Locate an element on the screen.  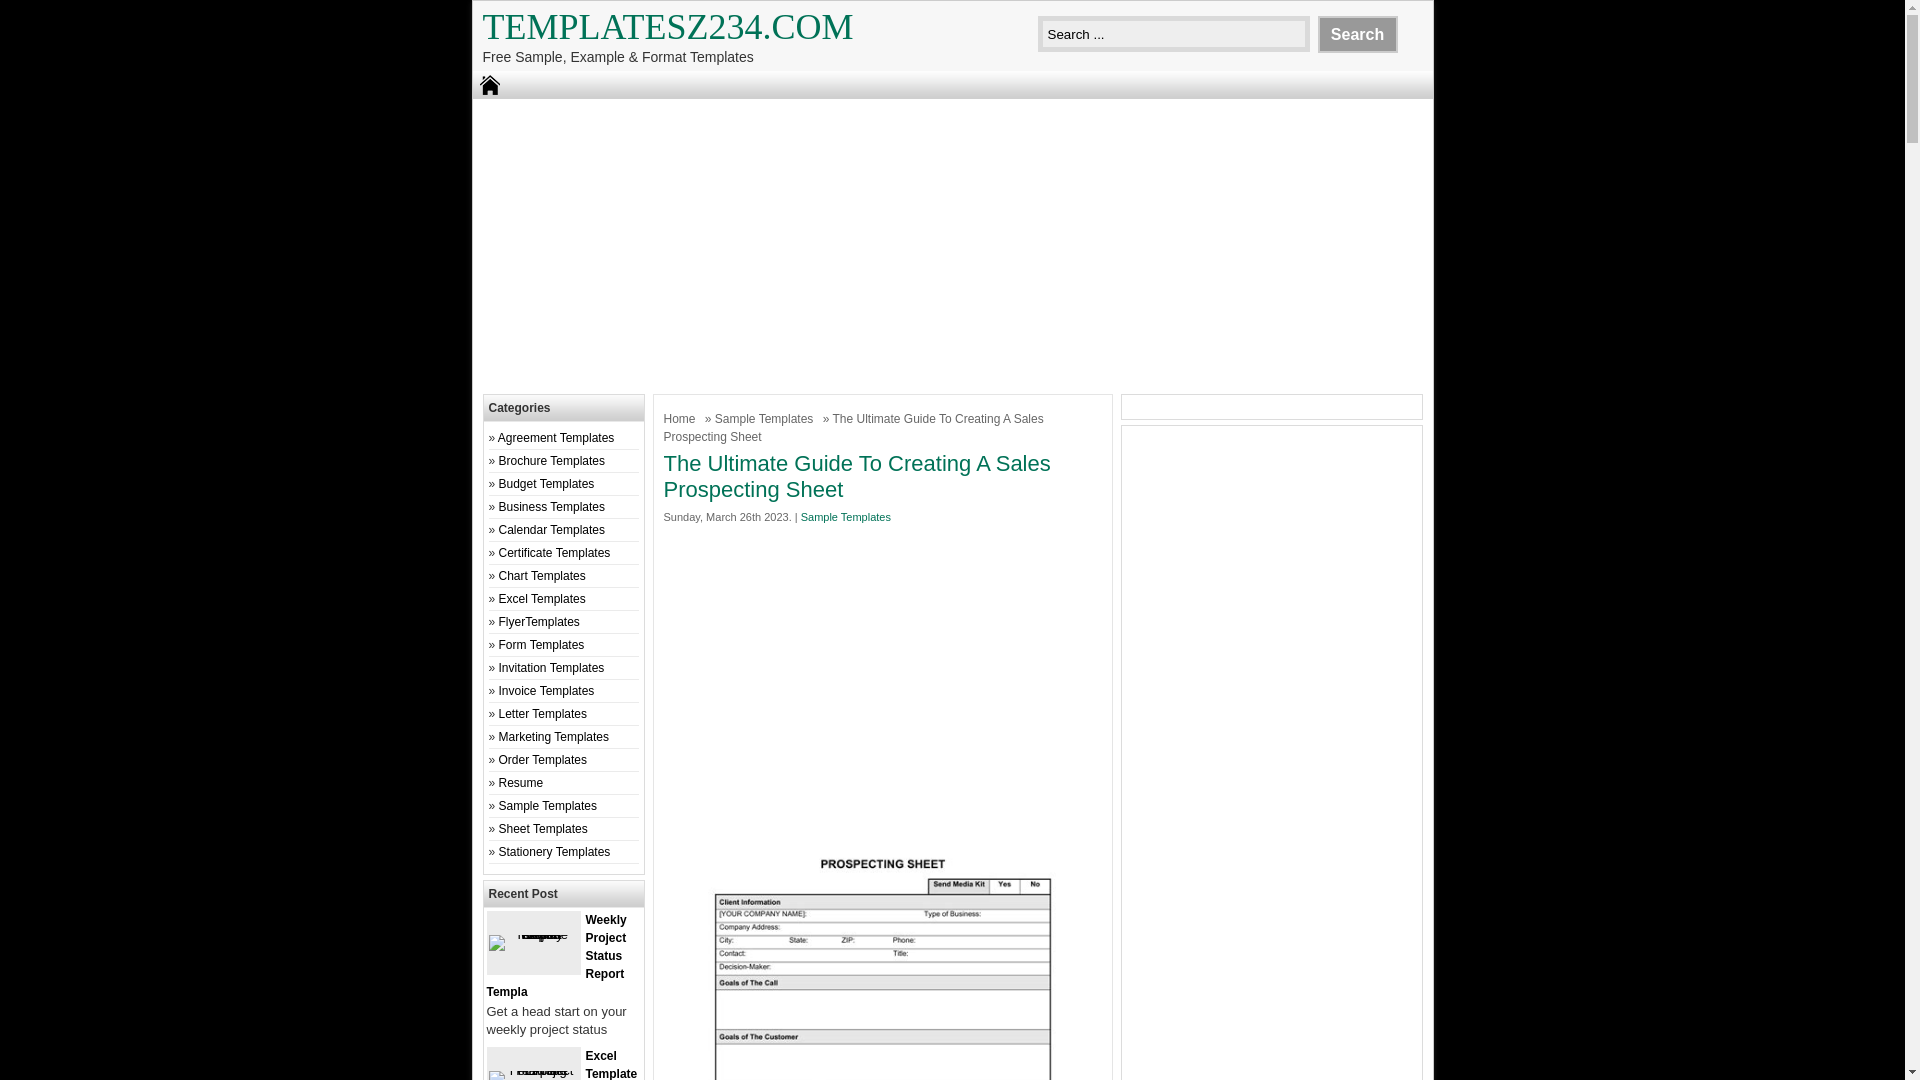
Budget Templates is located at coordinates (547, 484).